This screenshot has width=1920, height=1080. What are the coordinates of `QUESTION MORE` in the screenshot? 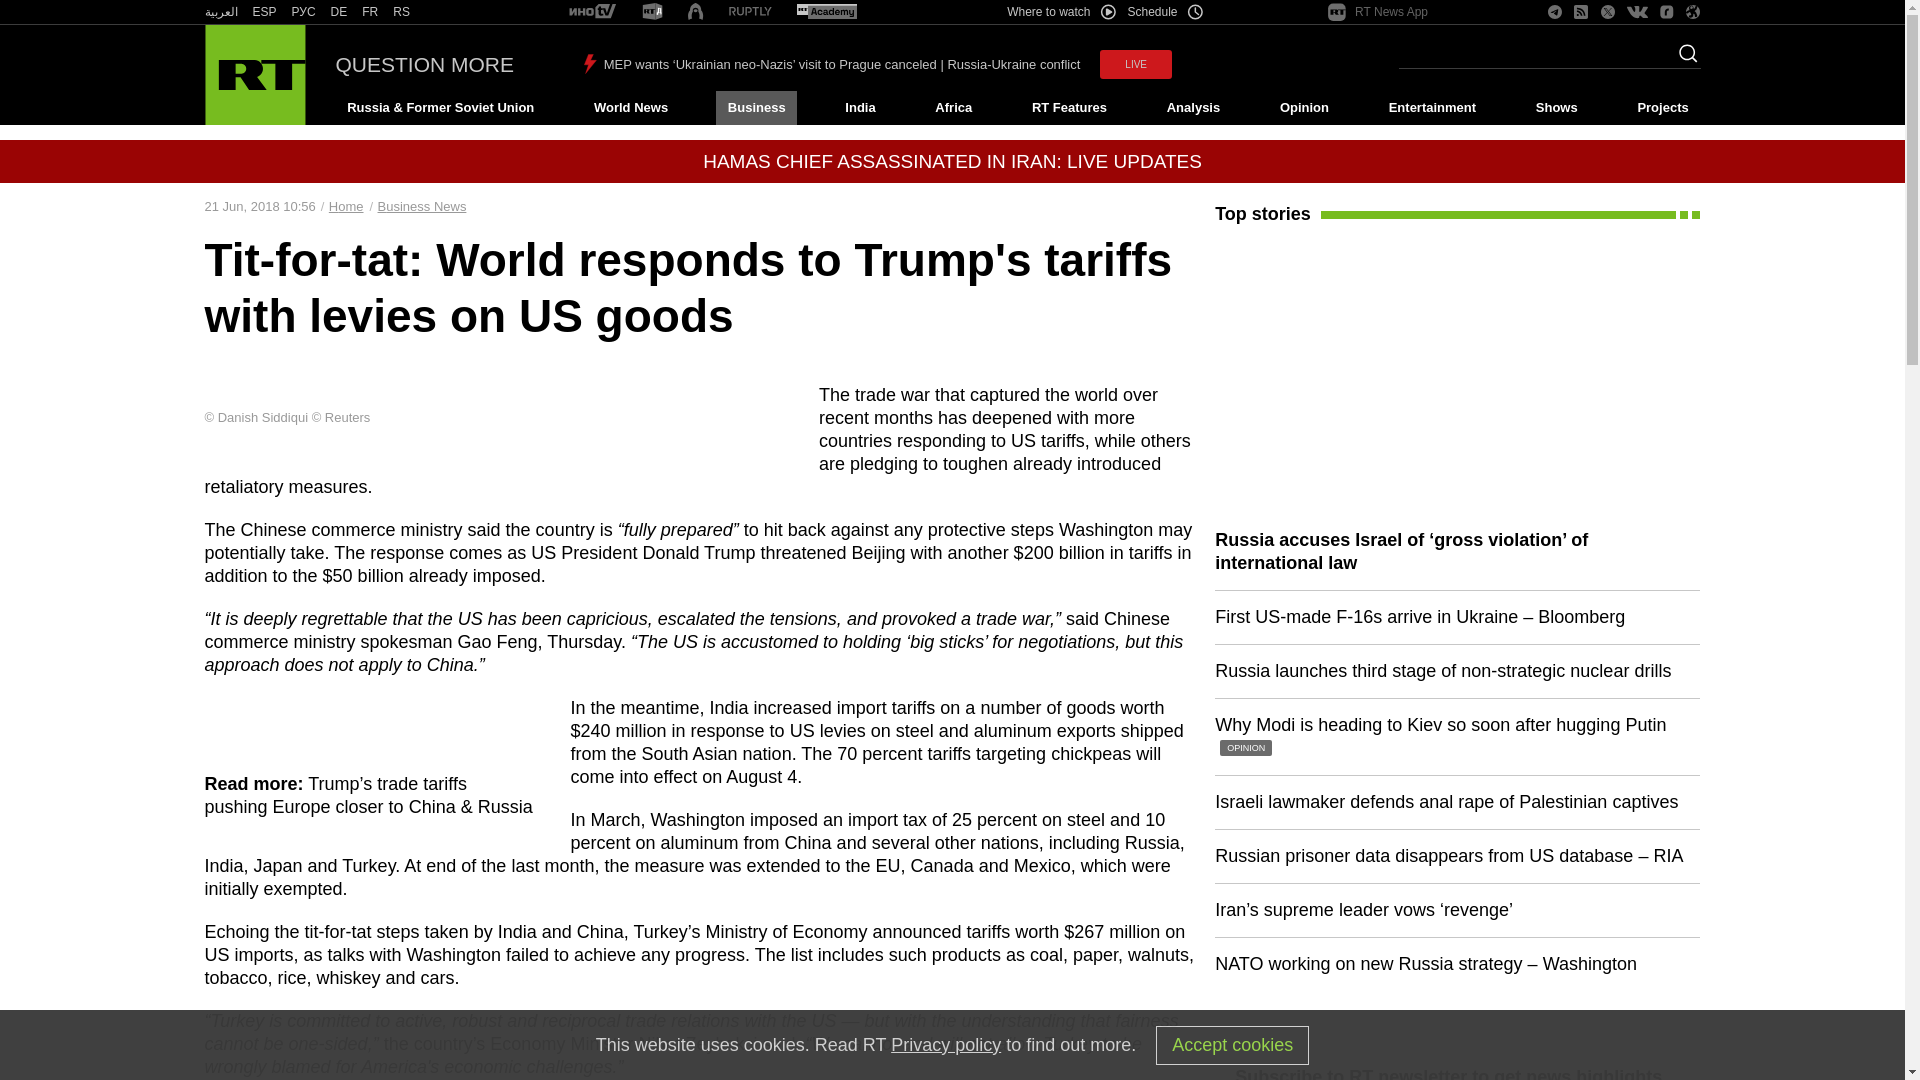 It's located at (425, 64).